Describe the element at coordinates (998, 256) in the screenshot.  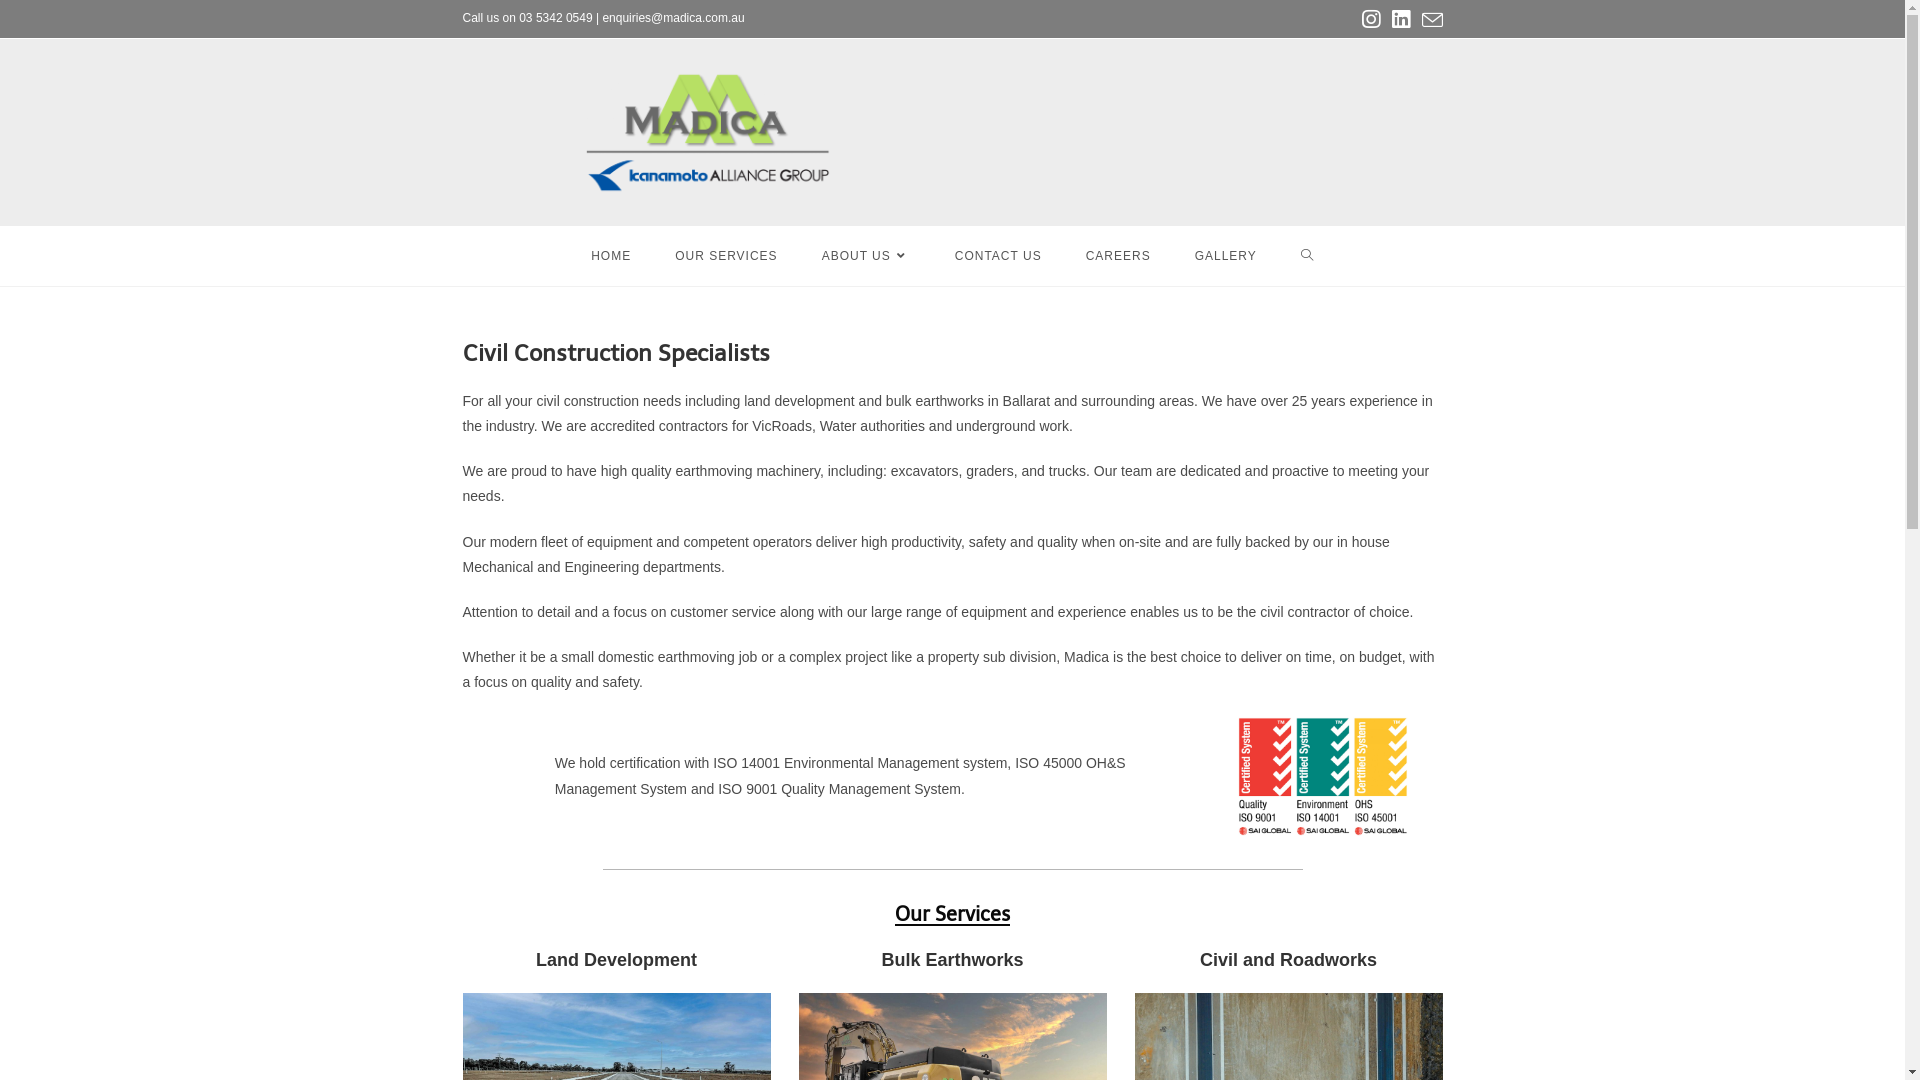
I see `CONTACT US` at that location.